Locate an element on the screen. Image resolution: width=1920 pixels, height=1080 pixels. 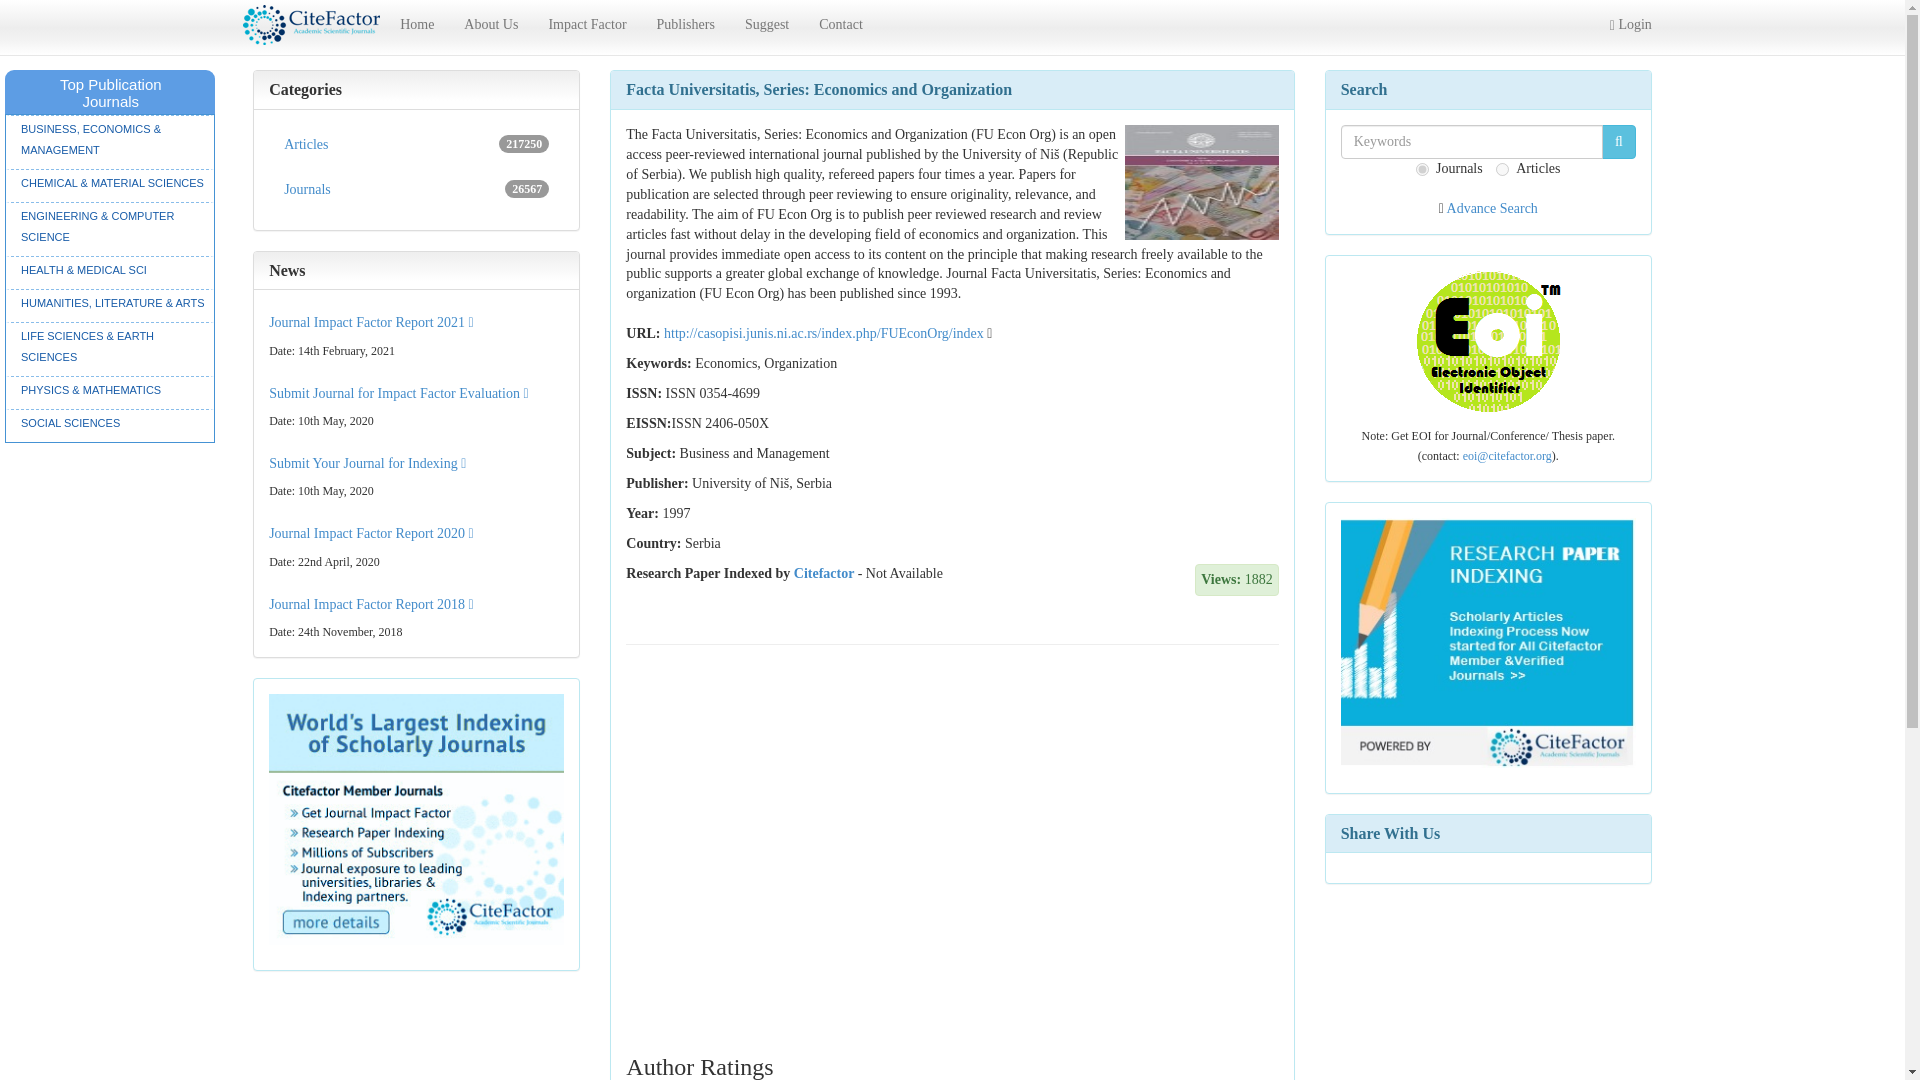
Citefactor International Journal Indexing is located at coordinates (416, 820).